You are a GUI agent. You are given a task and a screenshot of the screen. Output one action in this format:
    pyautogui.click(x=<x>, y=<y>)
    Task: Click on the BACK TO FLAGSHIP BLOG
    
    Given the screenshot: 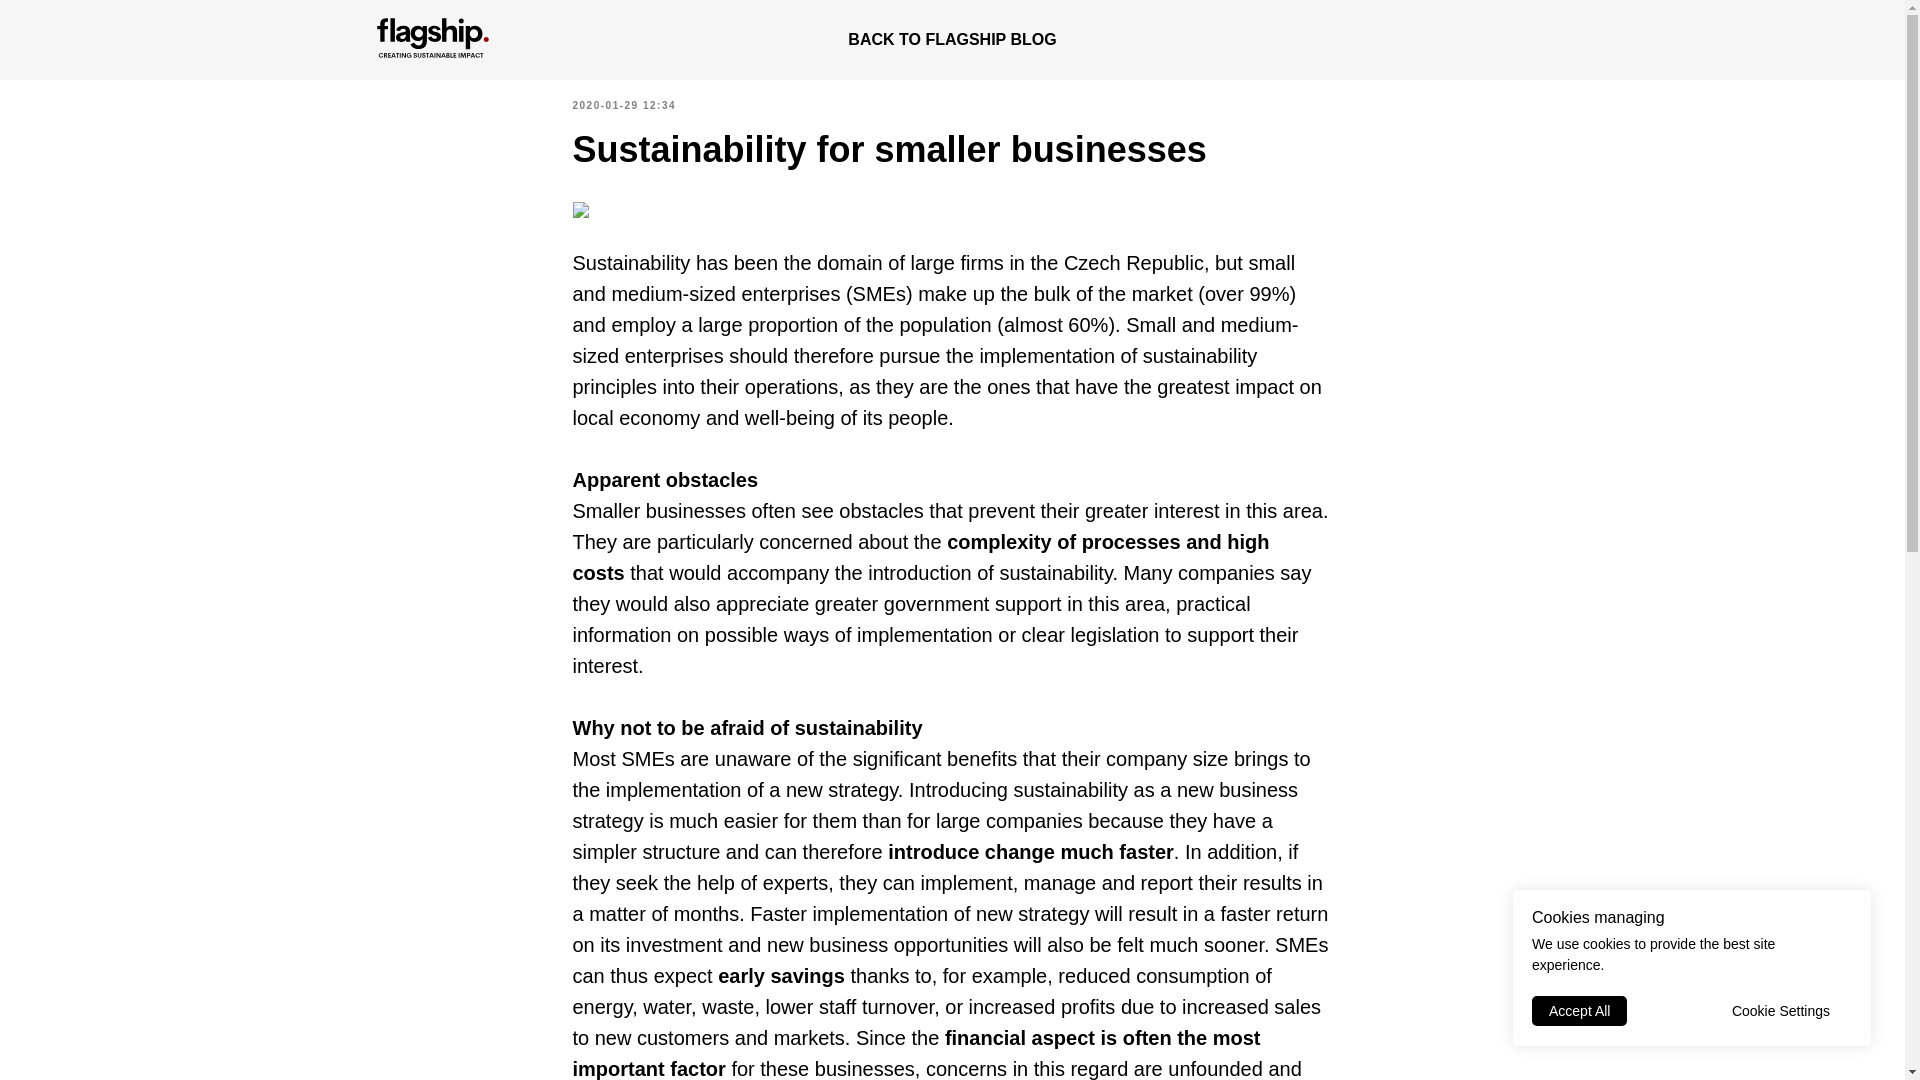 What is the action you would take?
    pyautogui.click(x=952, y=39)
    